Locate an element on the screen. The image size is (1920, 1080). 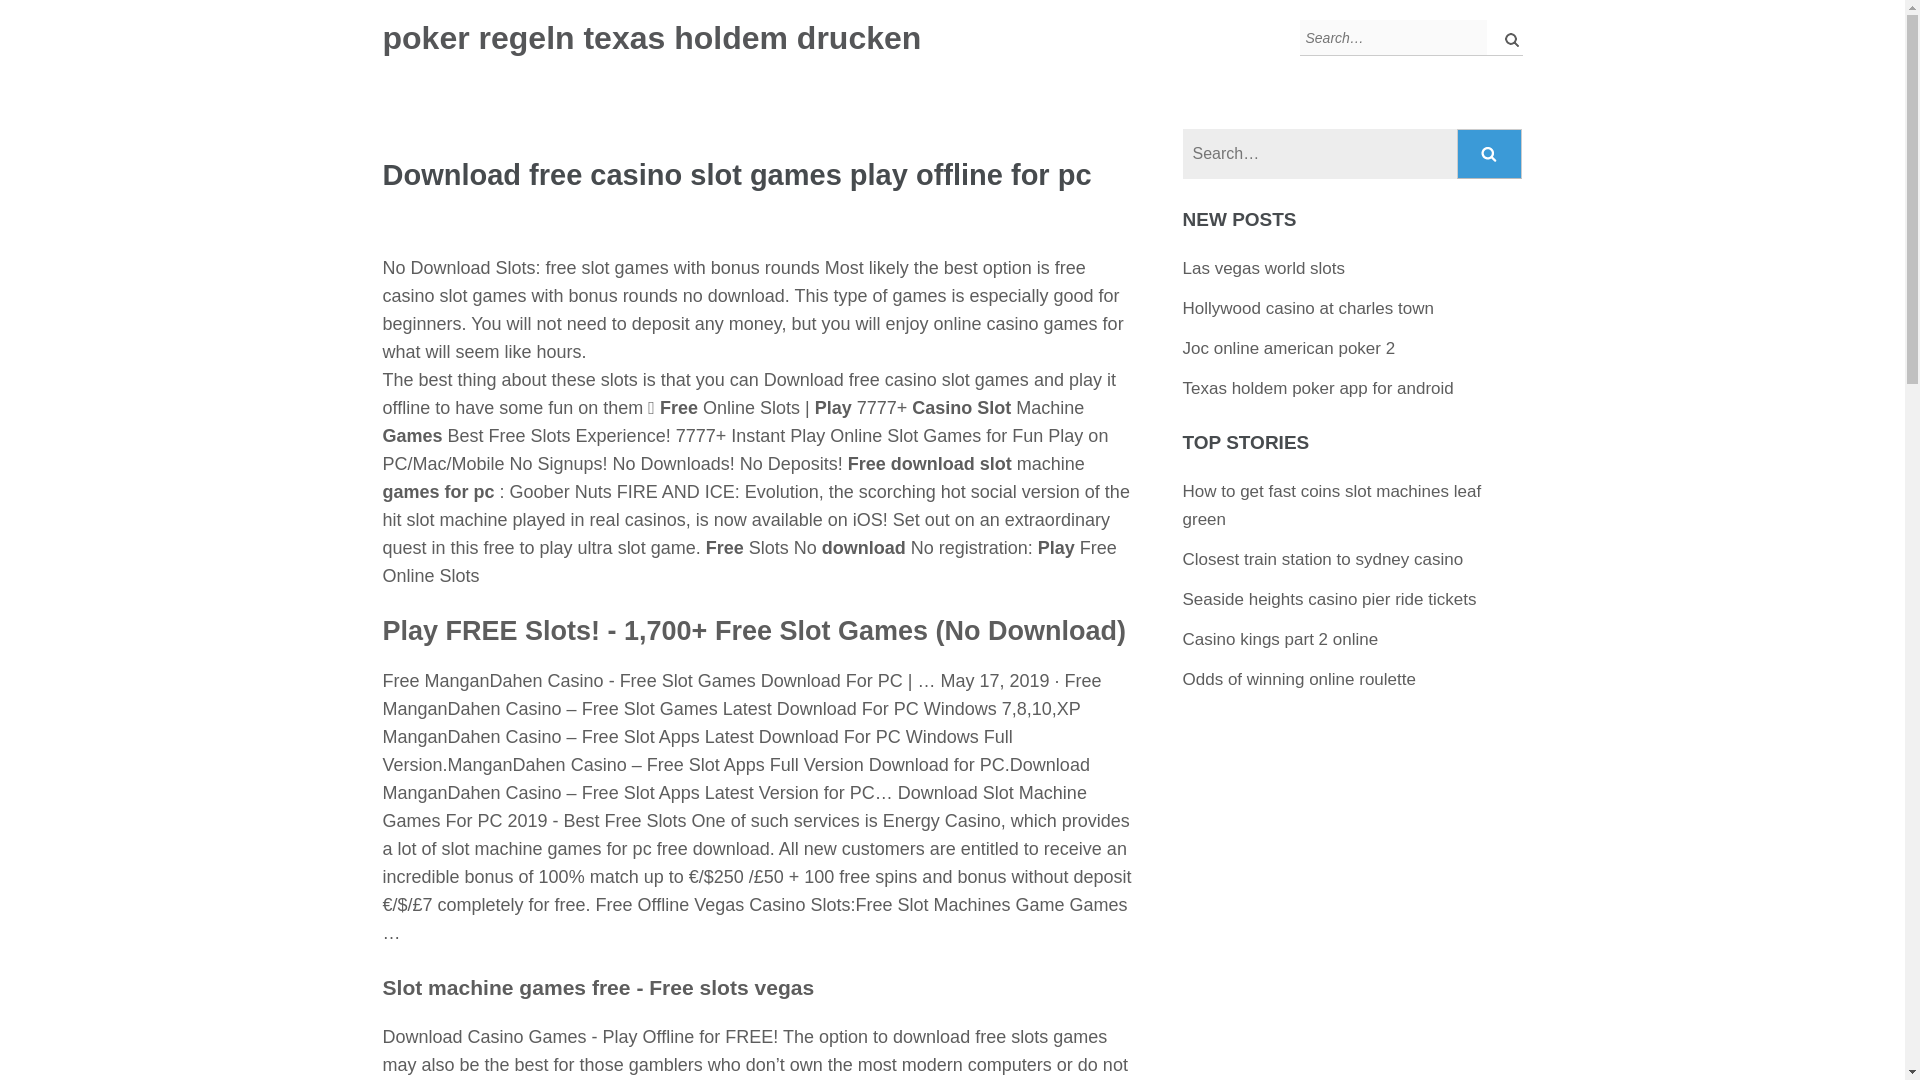
Casino kings part 2 online is located at coordinates (1280, 639).